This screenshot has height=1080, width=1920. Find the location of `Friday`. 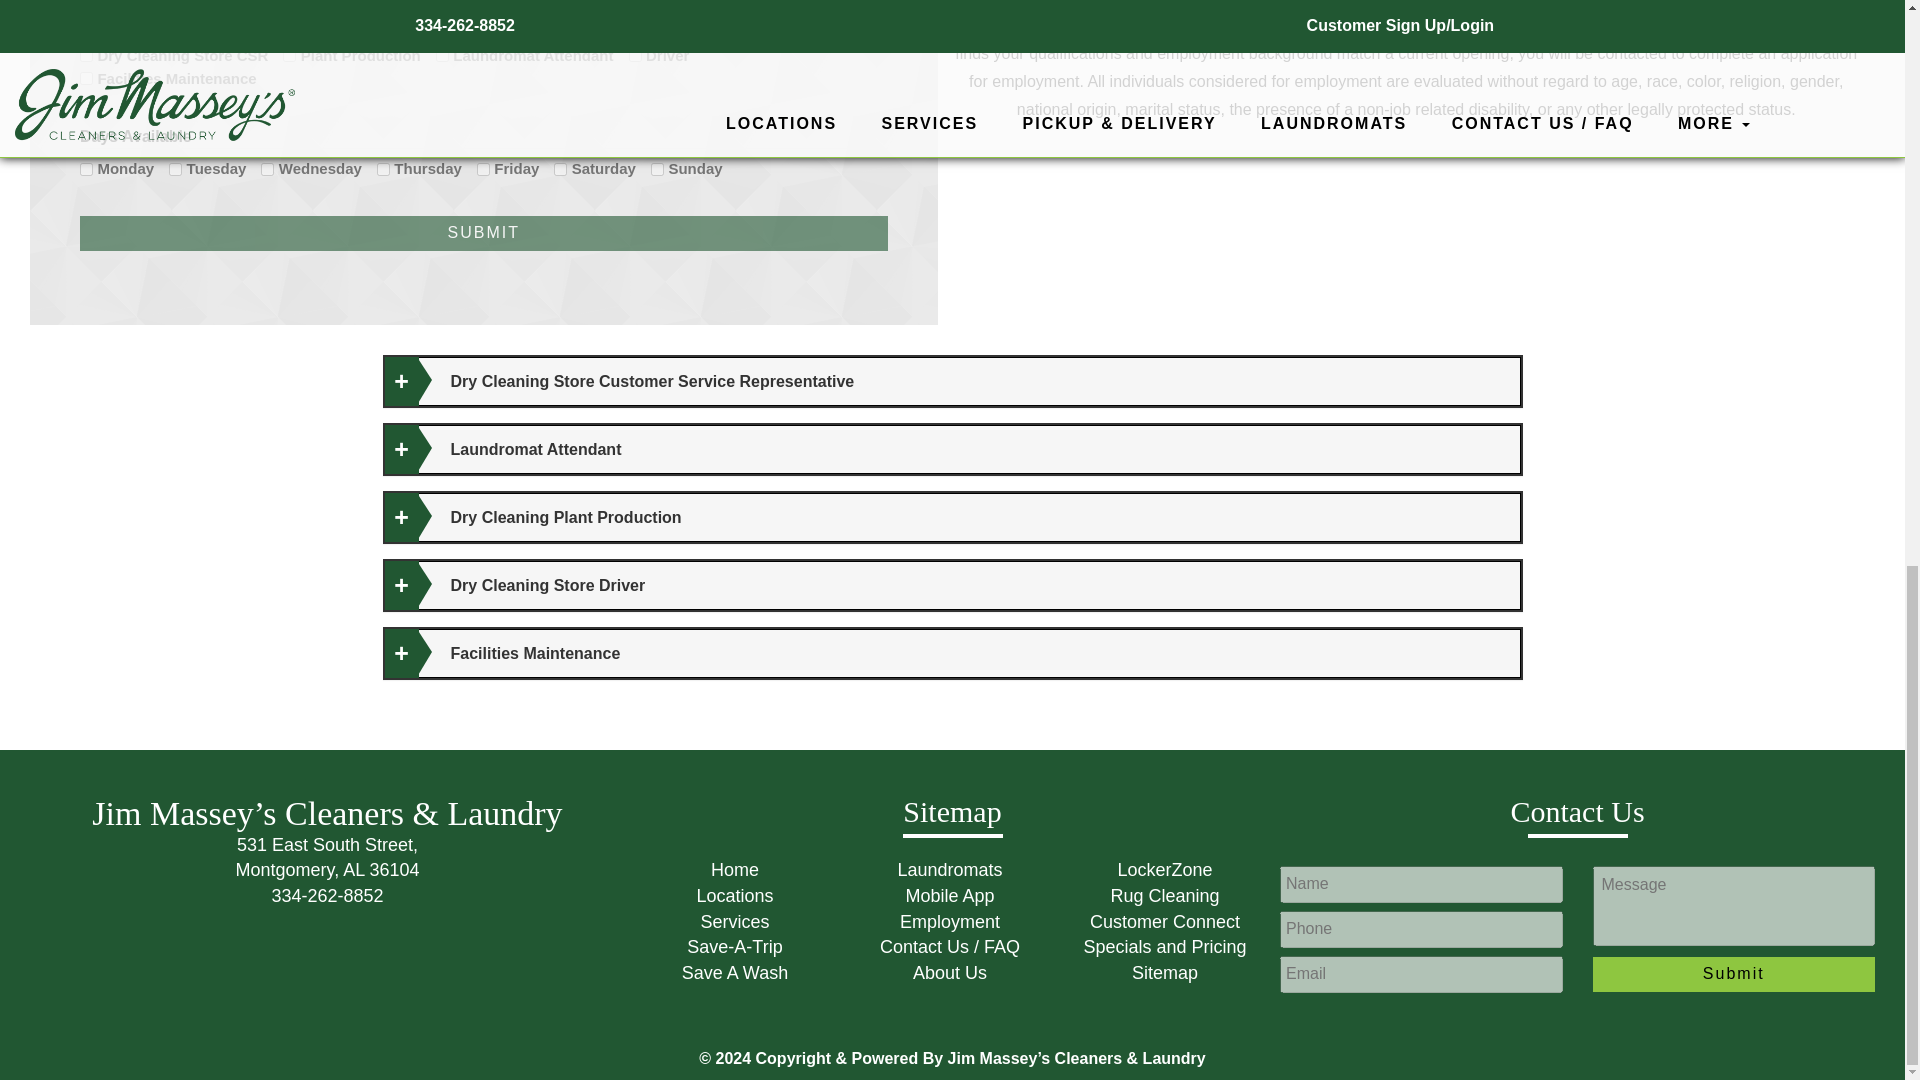

Friday is located at coordinates (482, 170).